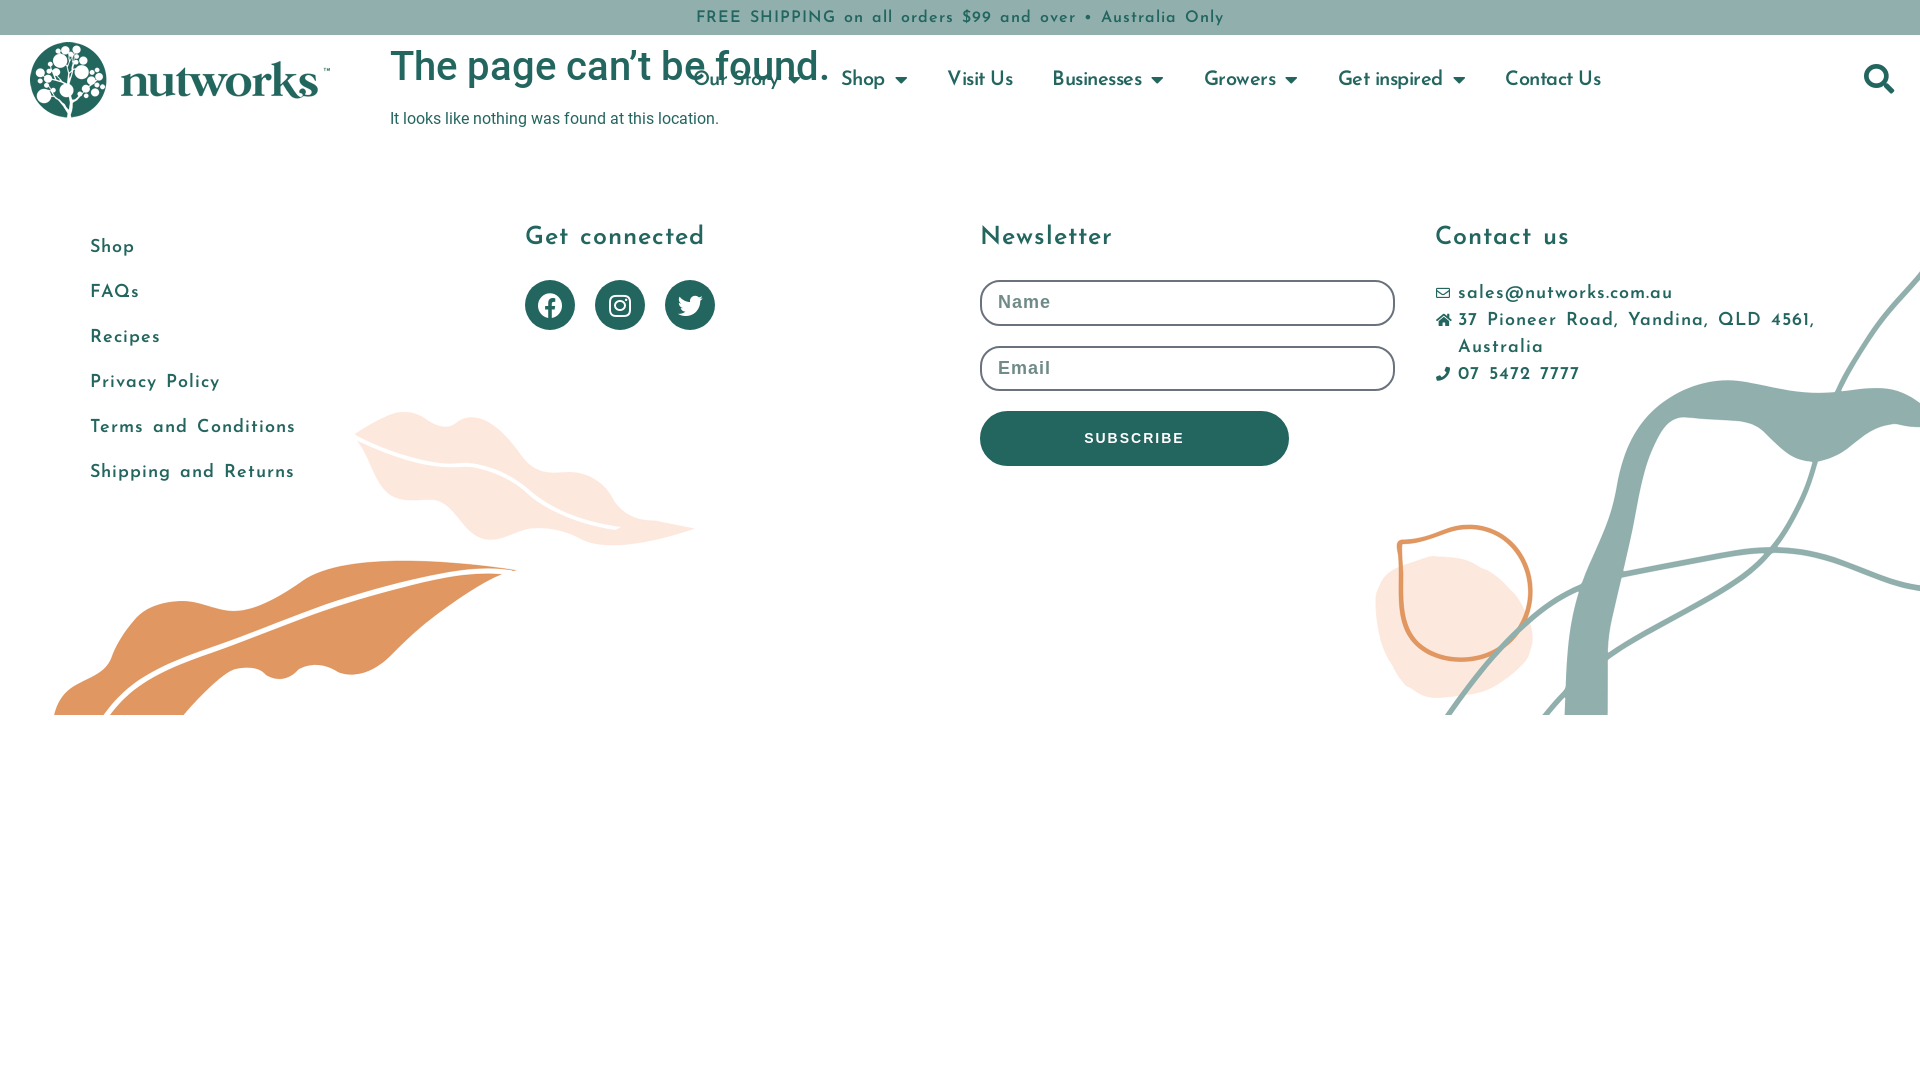  Describe the element at coordinates (278, 382) in the screenshot. I see `Privacy Policy` at that location.